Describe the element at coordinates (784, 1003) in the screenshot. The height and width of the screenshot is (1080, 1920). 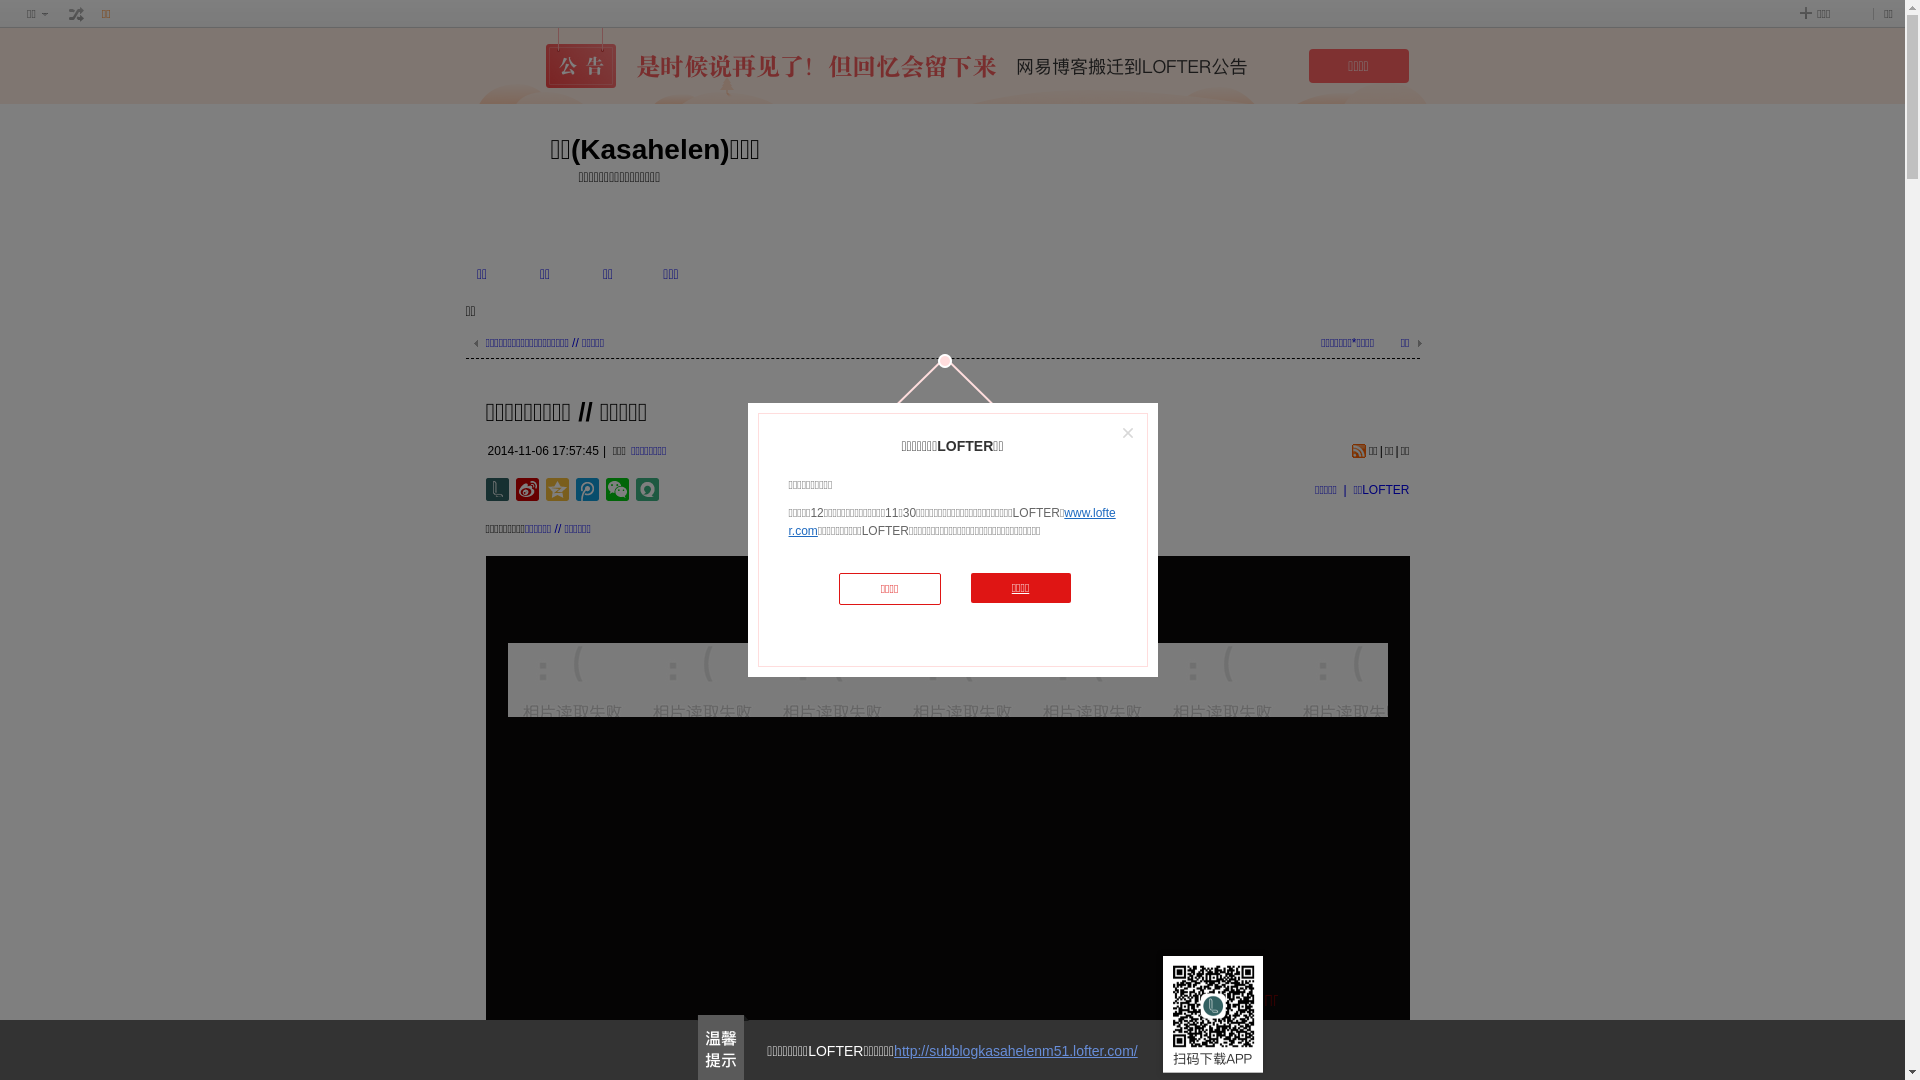
I see `http://chinasanwenjiaxh.blog.163.com/` at that location.